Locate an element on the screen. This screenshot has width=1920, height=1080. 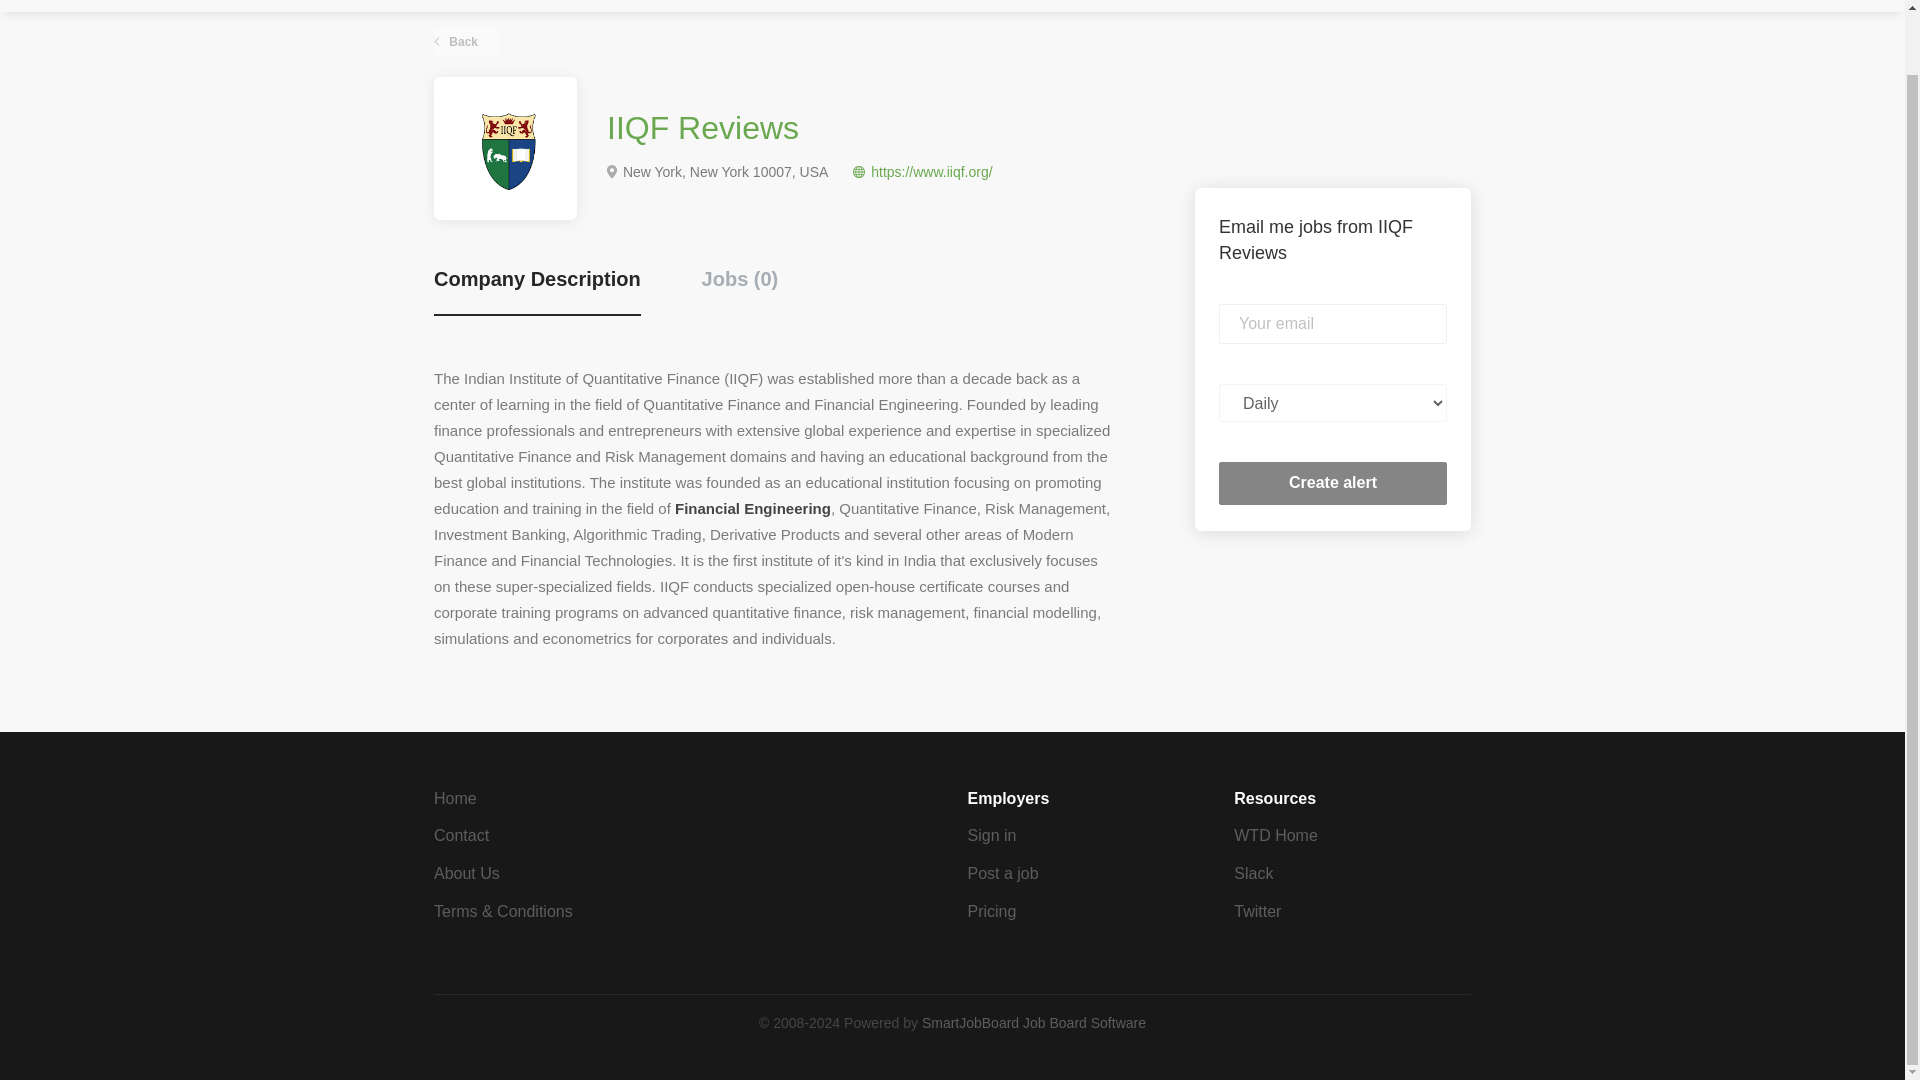
Create alert is located at coordinates (1333, 484).